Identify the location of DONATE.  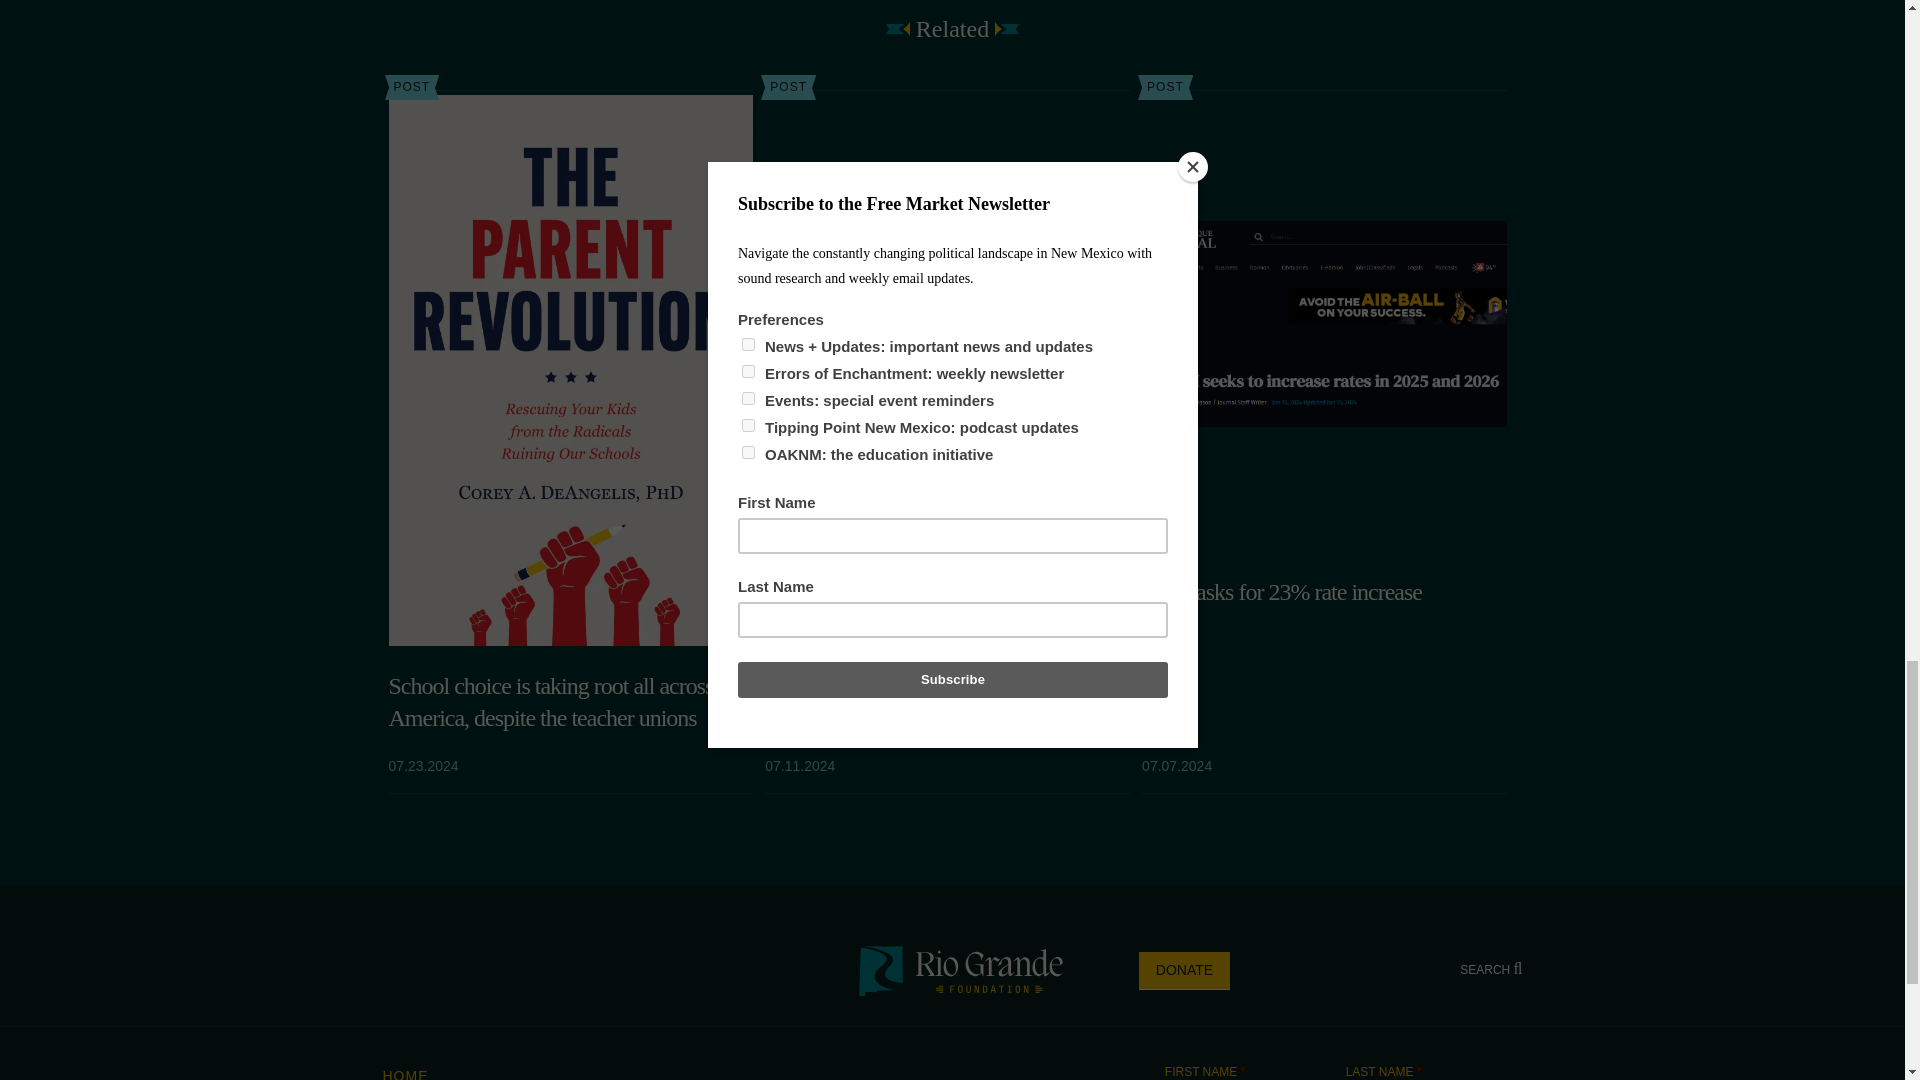
(1184, 970).